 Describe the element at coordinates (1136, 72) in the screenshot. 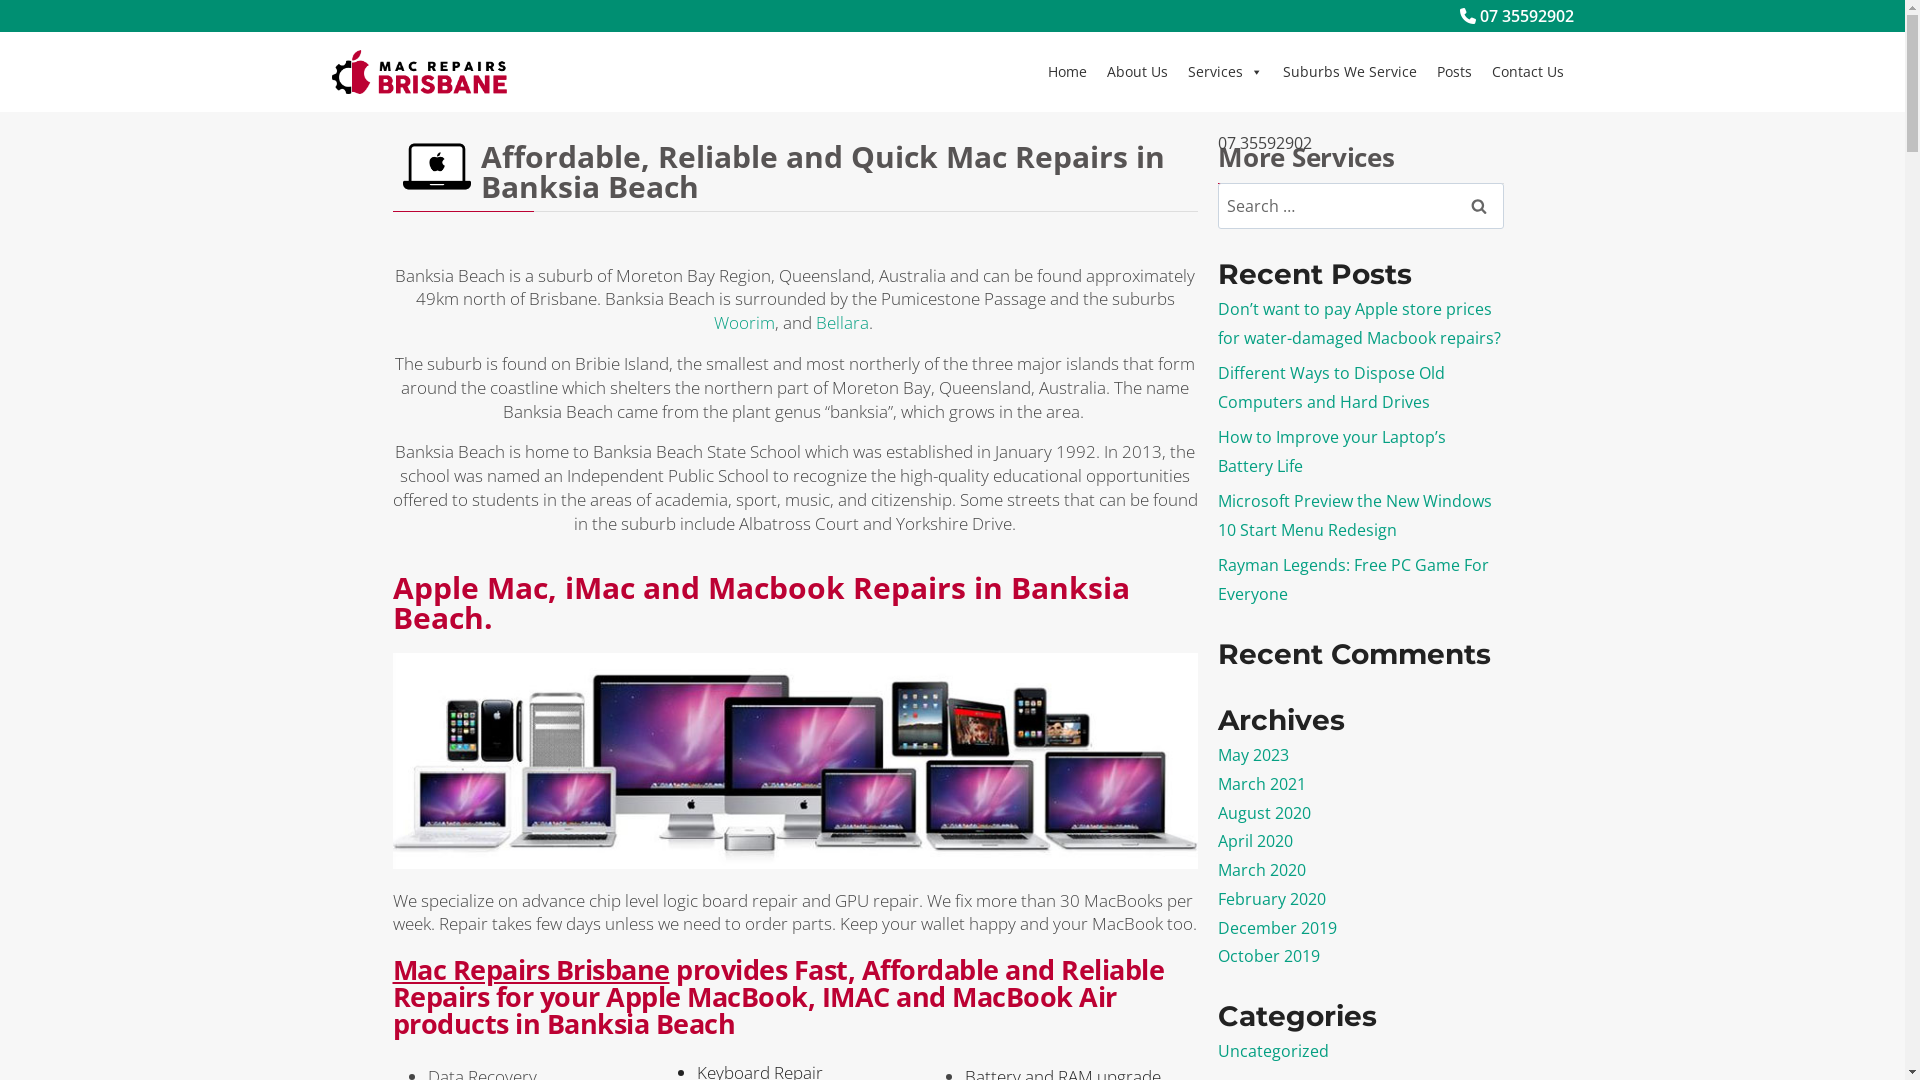

I see `About Us` at that location.